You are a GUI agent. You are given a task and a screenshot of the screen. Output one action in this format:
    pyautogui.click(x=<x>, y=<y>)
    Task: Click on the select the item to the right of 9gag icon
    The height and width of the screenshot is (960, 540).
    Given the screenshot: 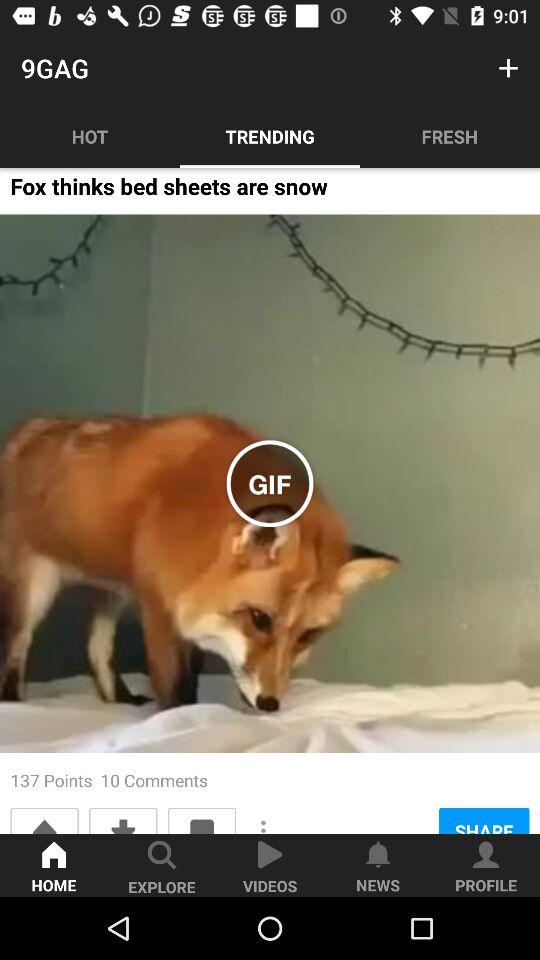 What is the action you would take?
    pyautogui.click(x=508, y=68)
    